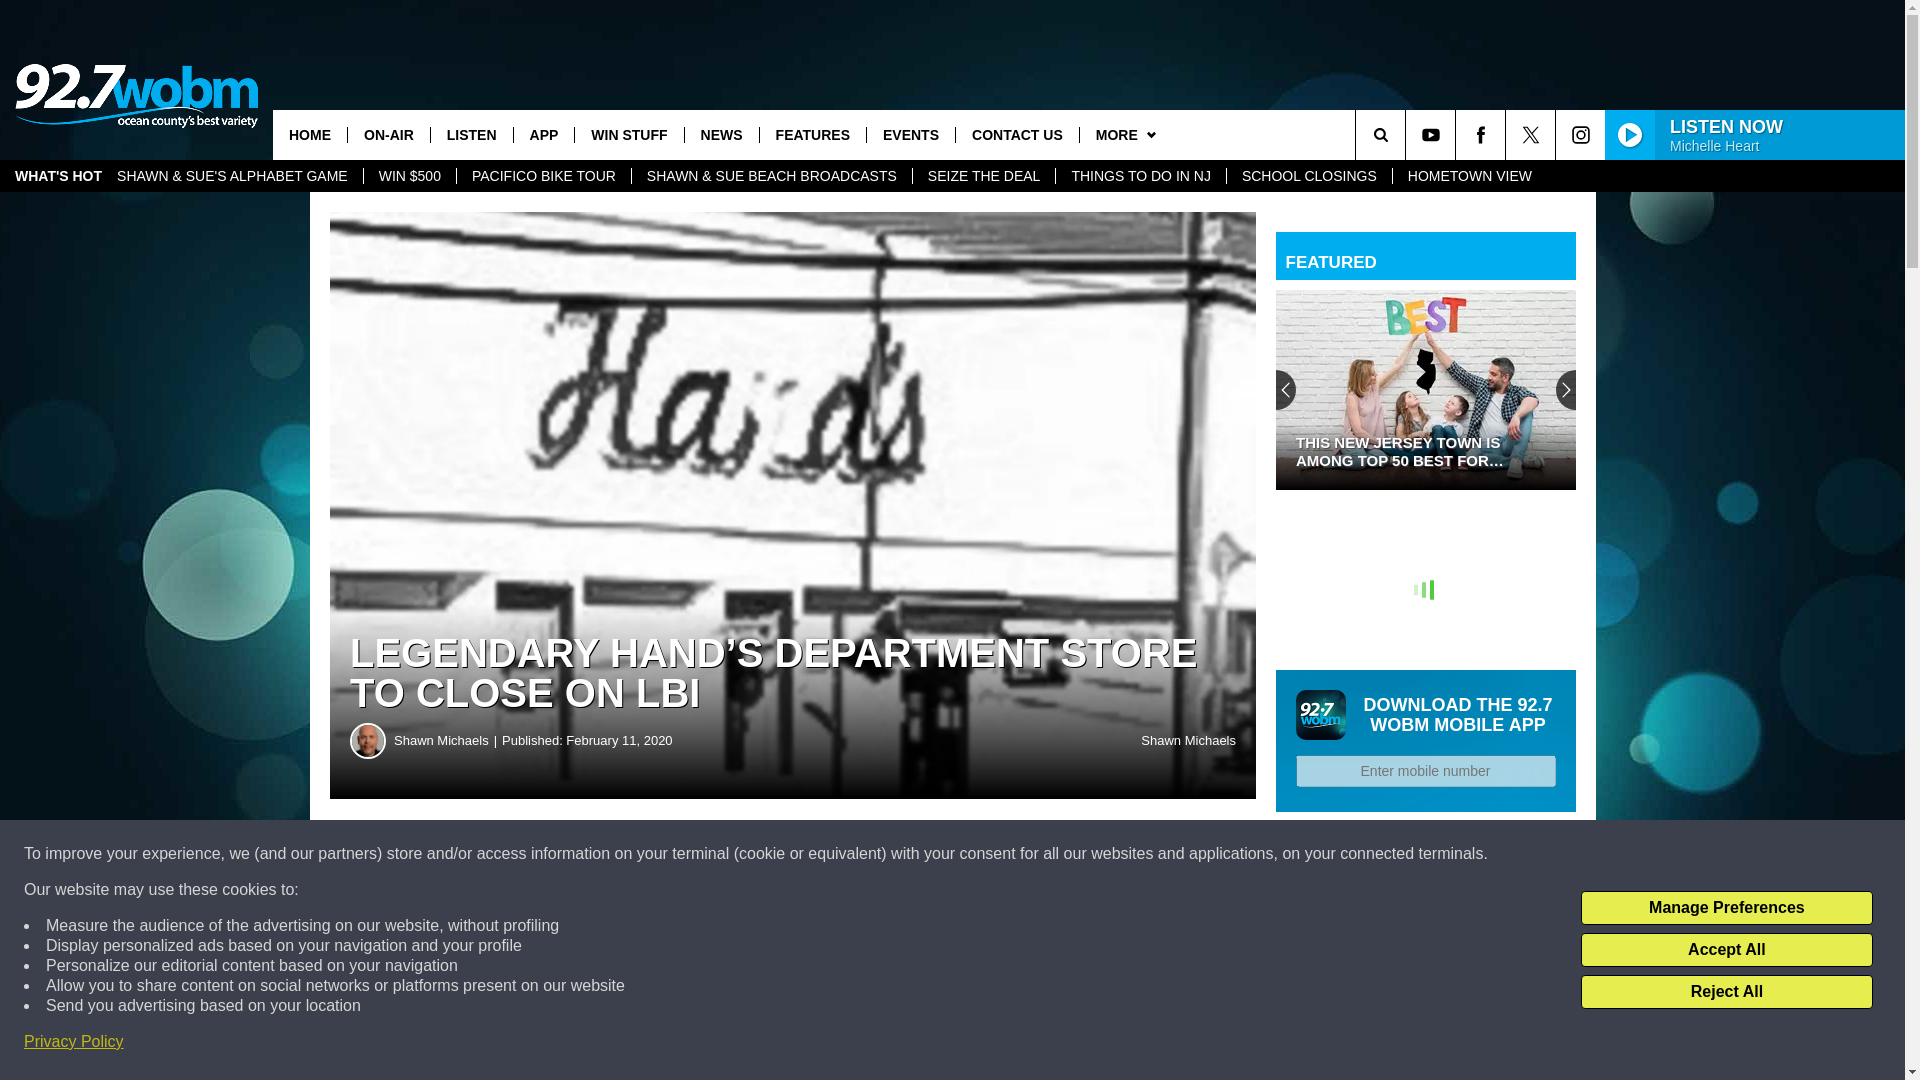 The width and height of the screenshot is (1920, 1080). I want to click on Share on Facebook, so click(608, 854).